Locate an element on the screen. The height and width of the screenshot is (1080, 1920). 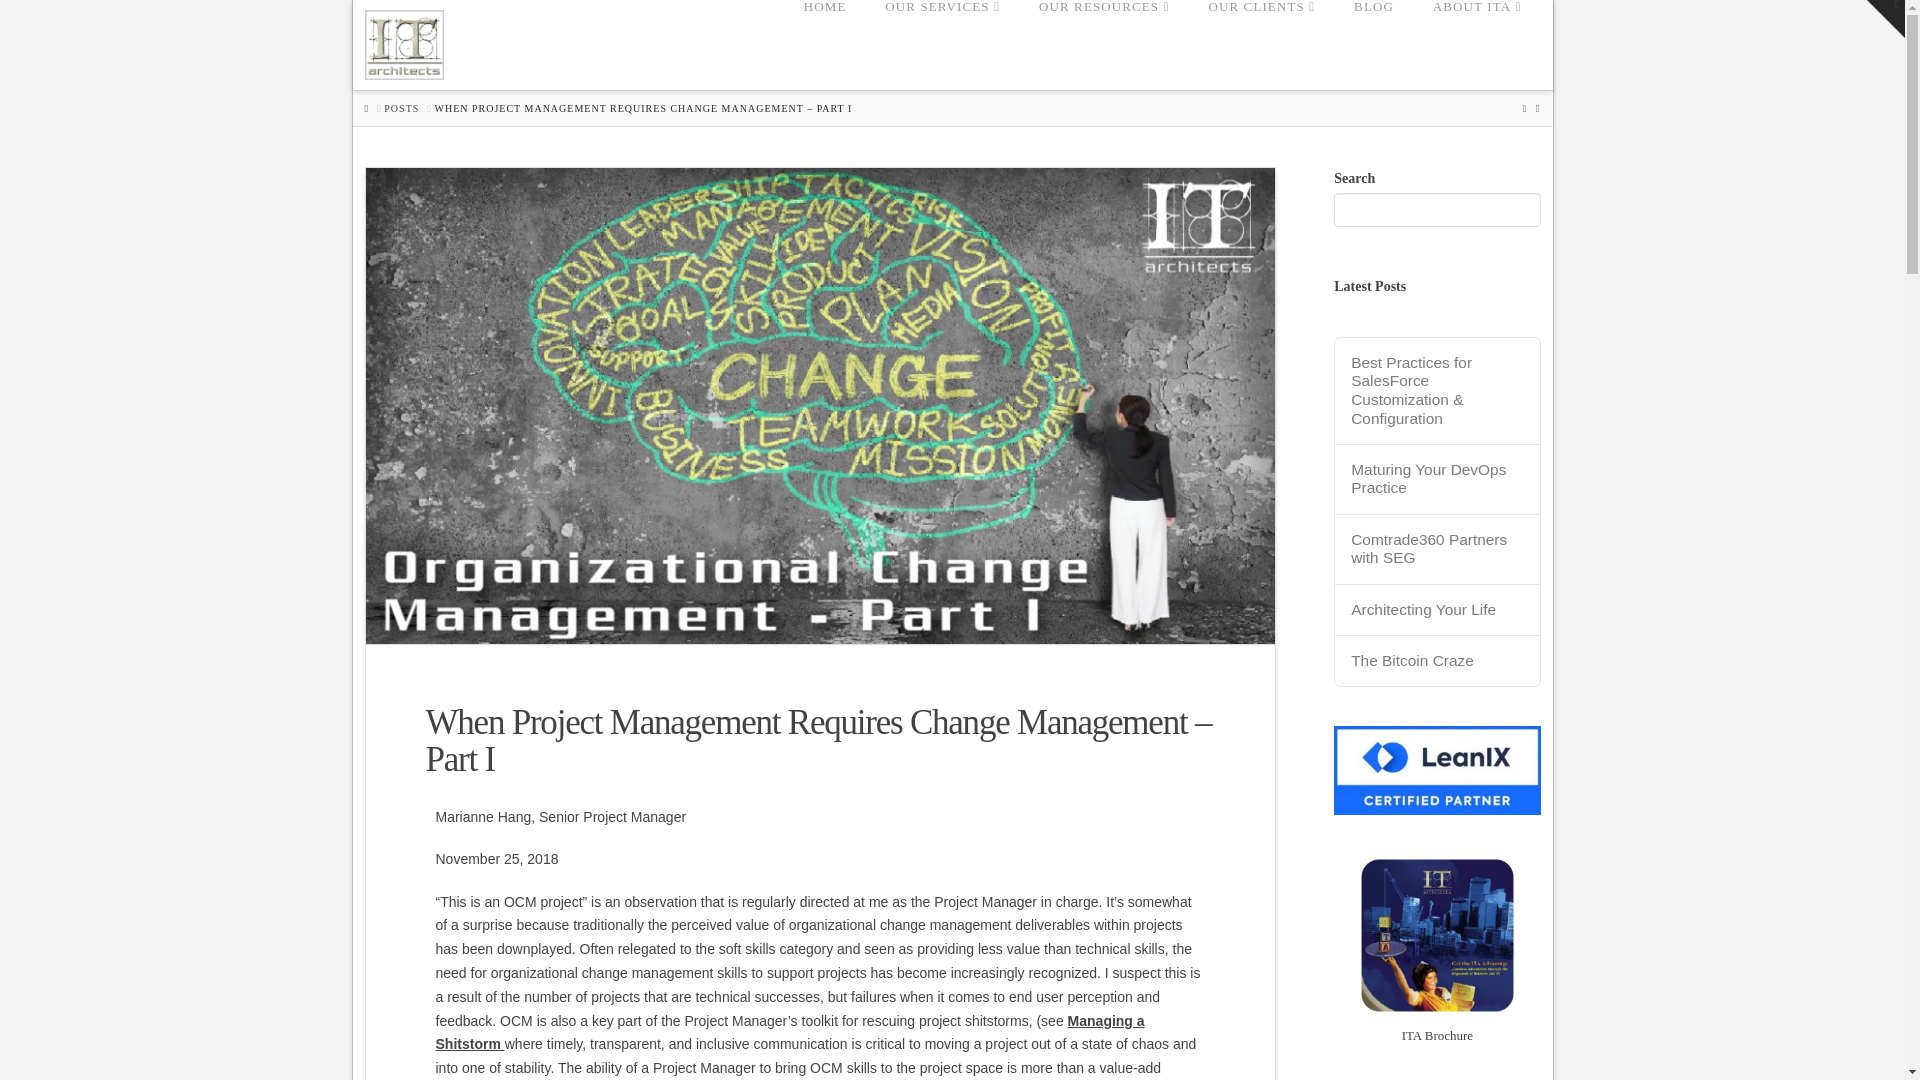
You Are Here is located at coordinates (642, 108).